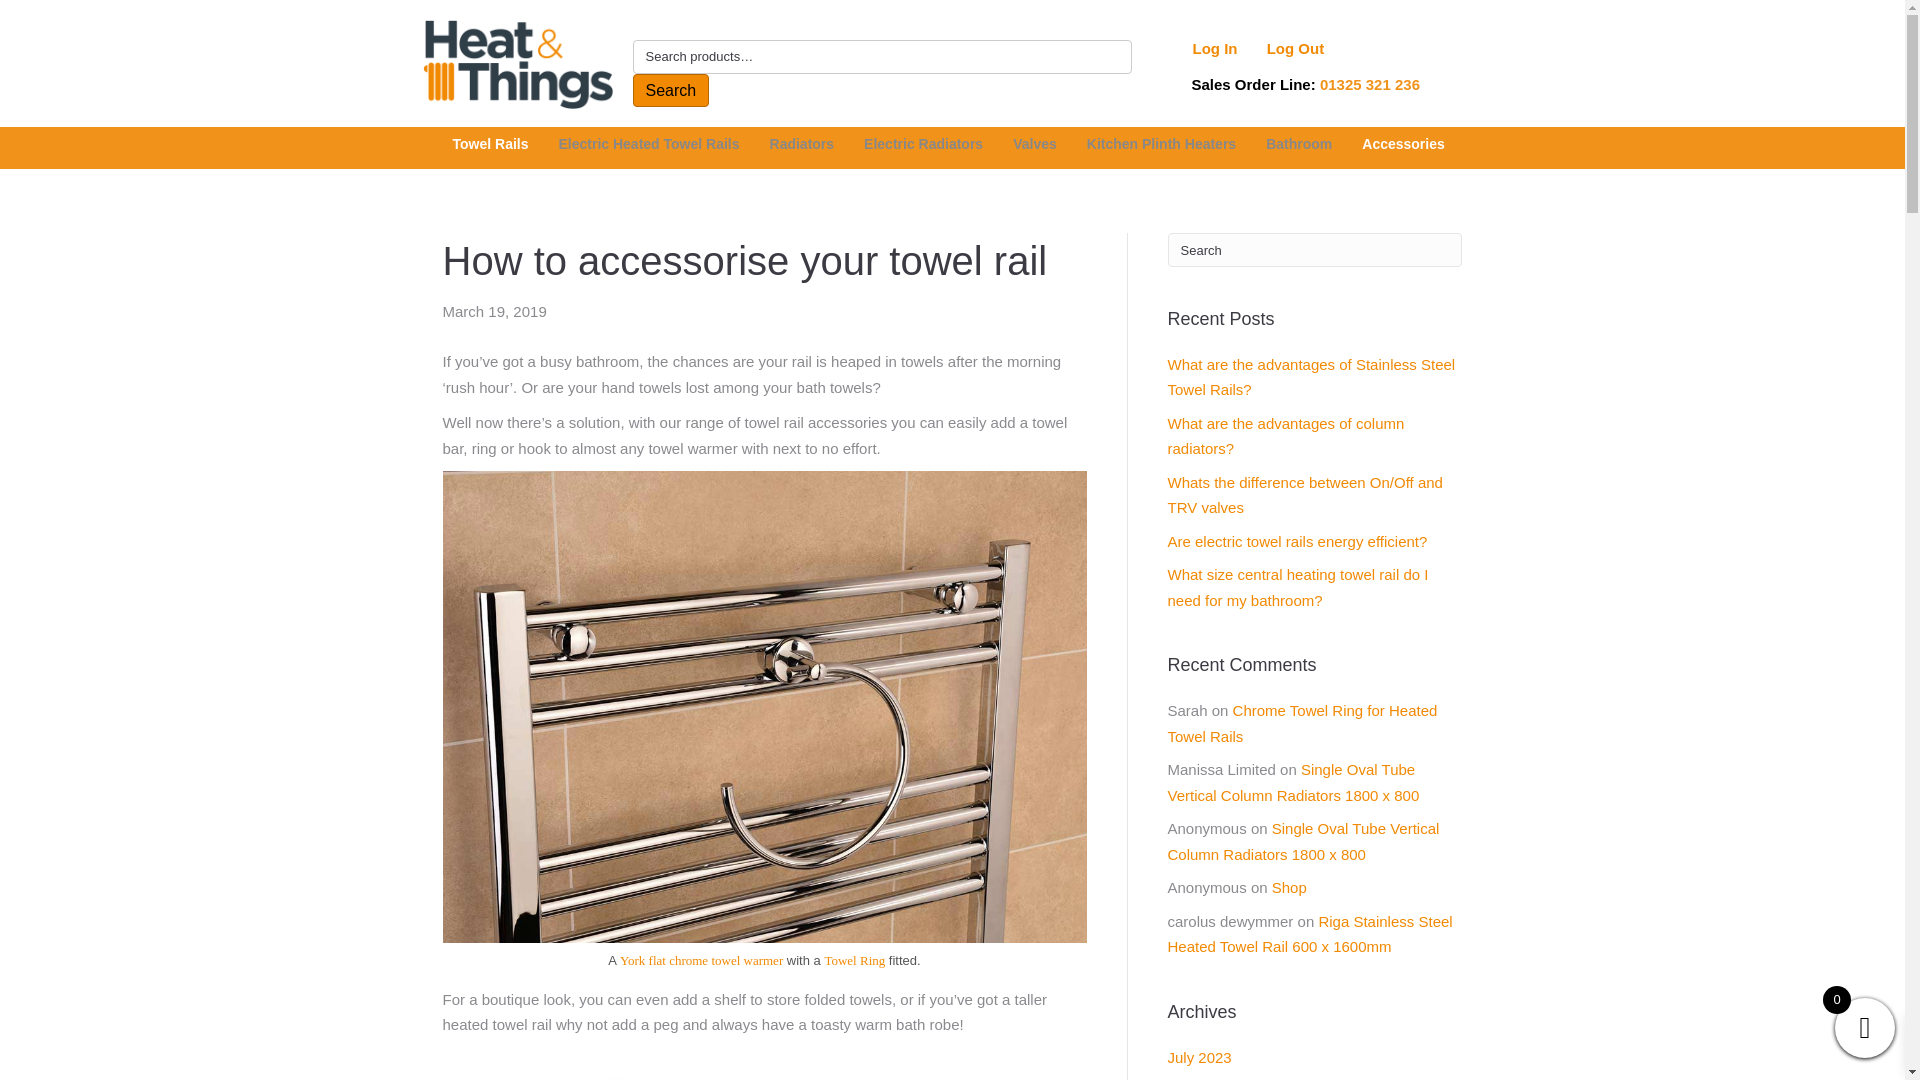  I want to click on Log In, so click(1214, 48).